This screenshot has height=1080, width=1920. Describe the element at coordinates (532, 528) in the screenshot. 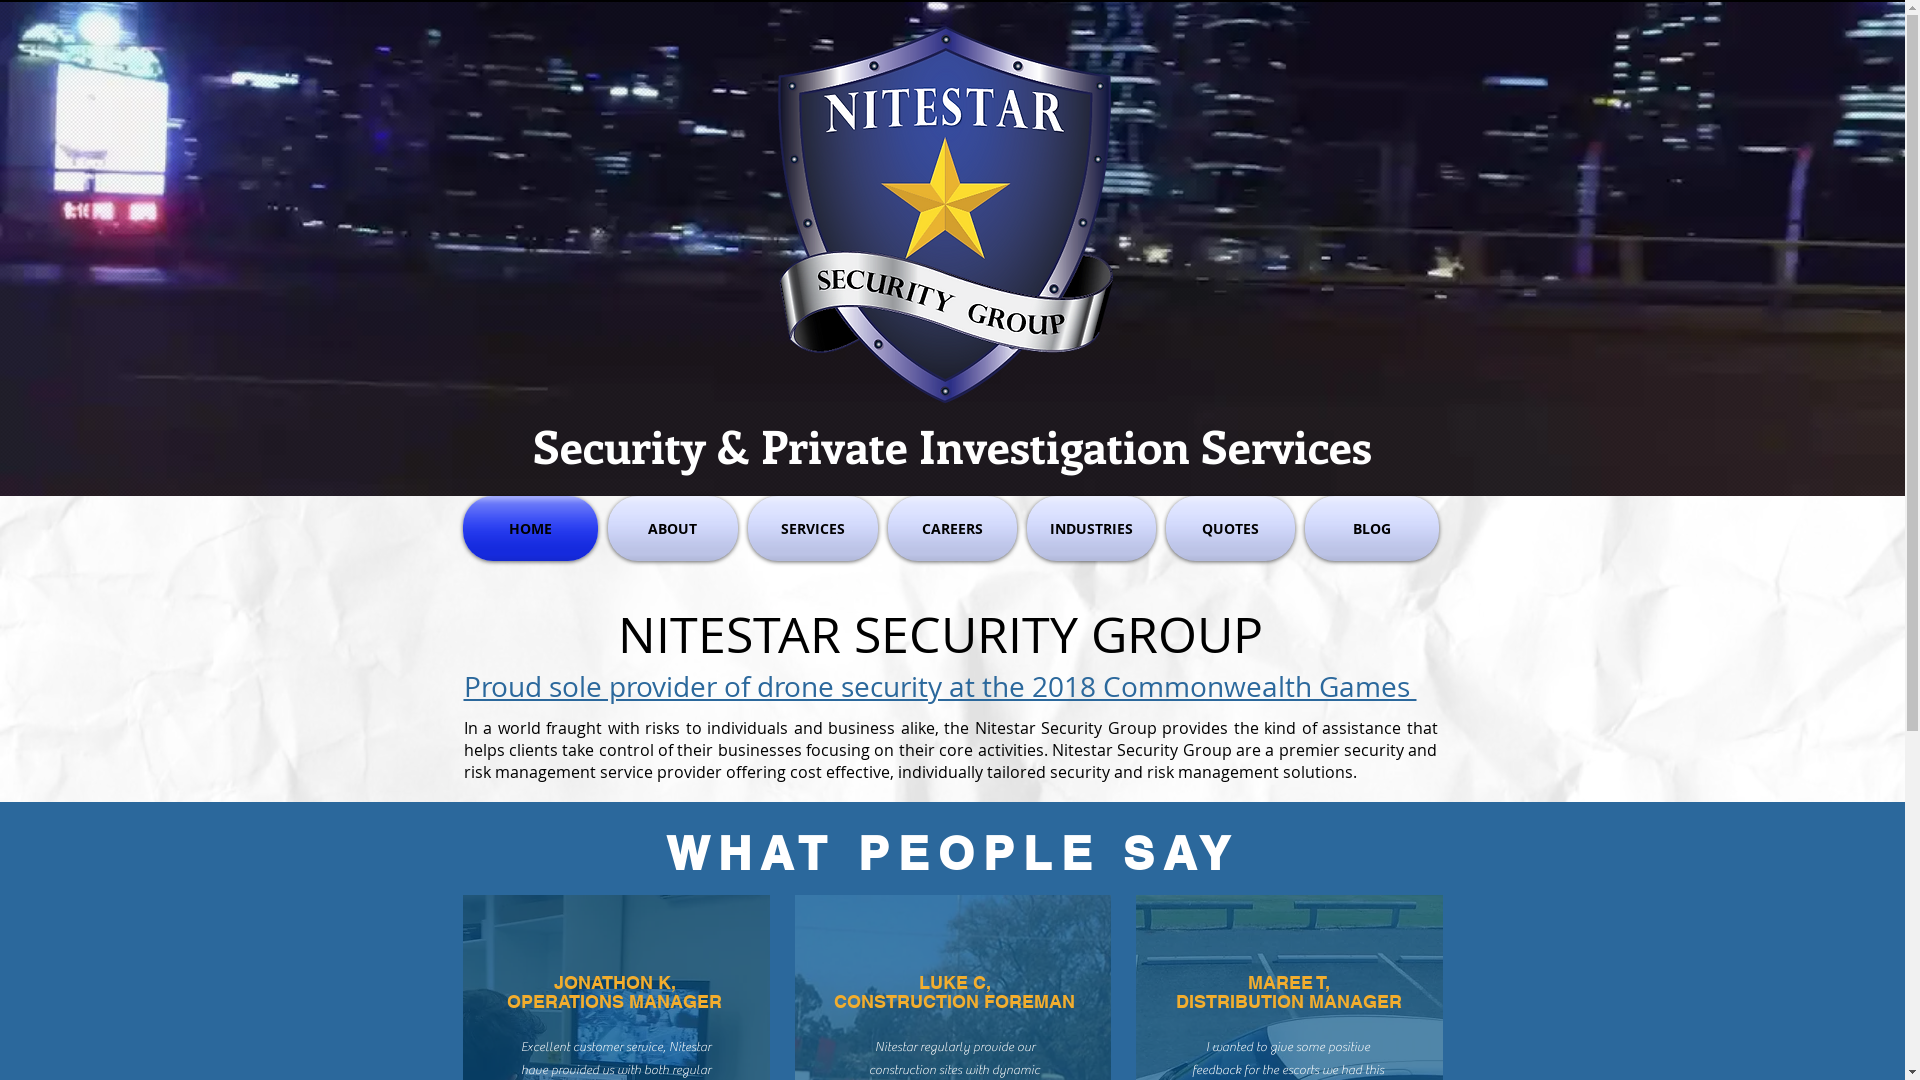

I see `HOME` at that location.